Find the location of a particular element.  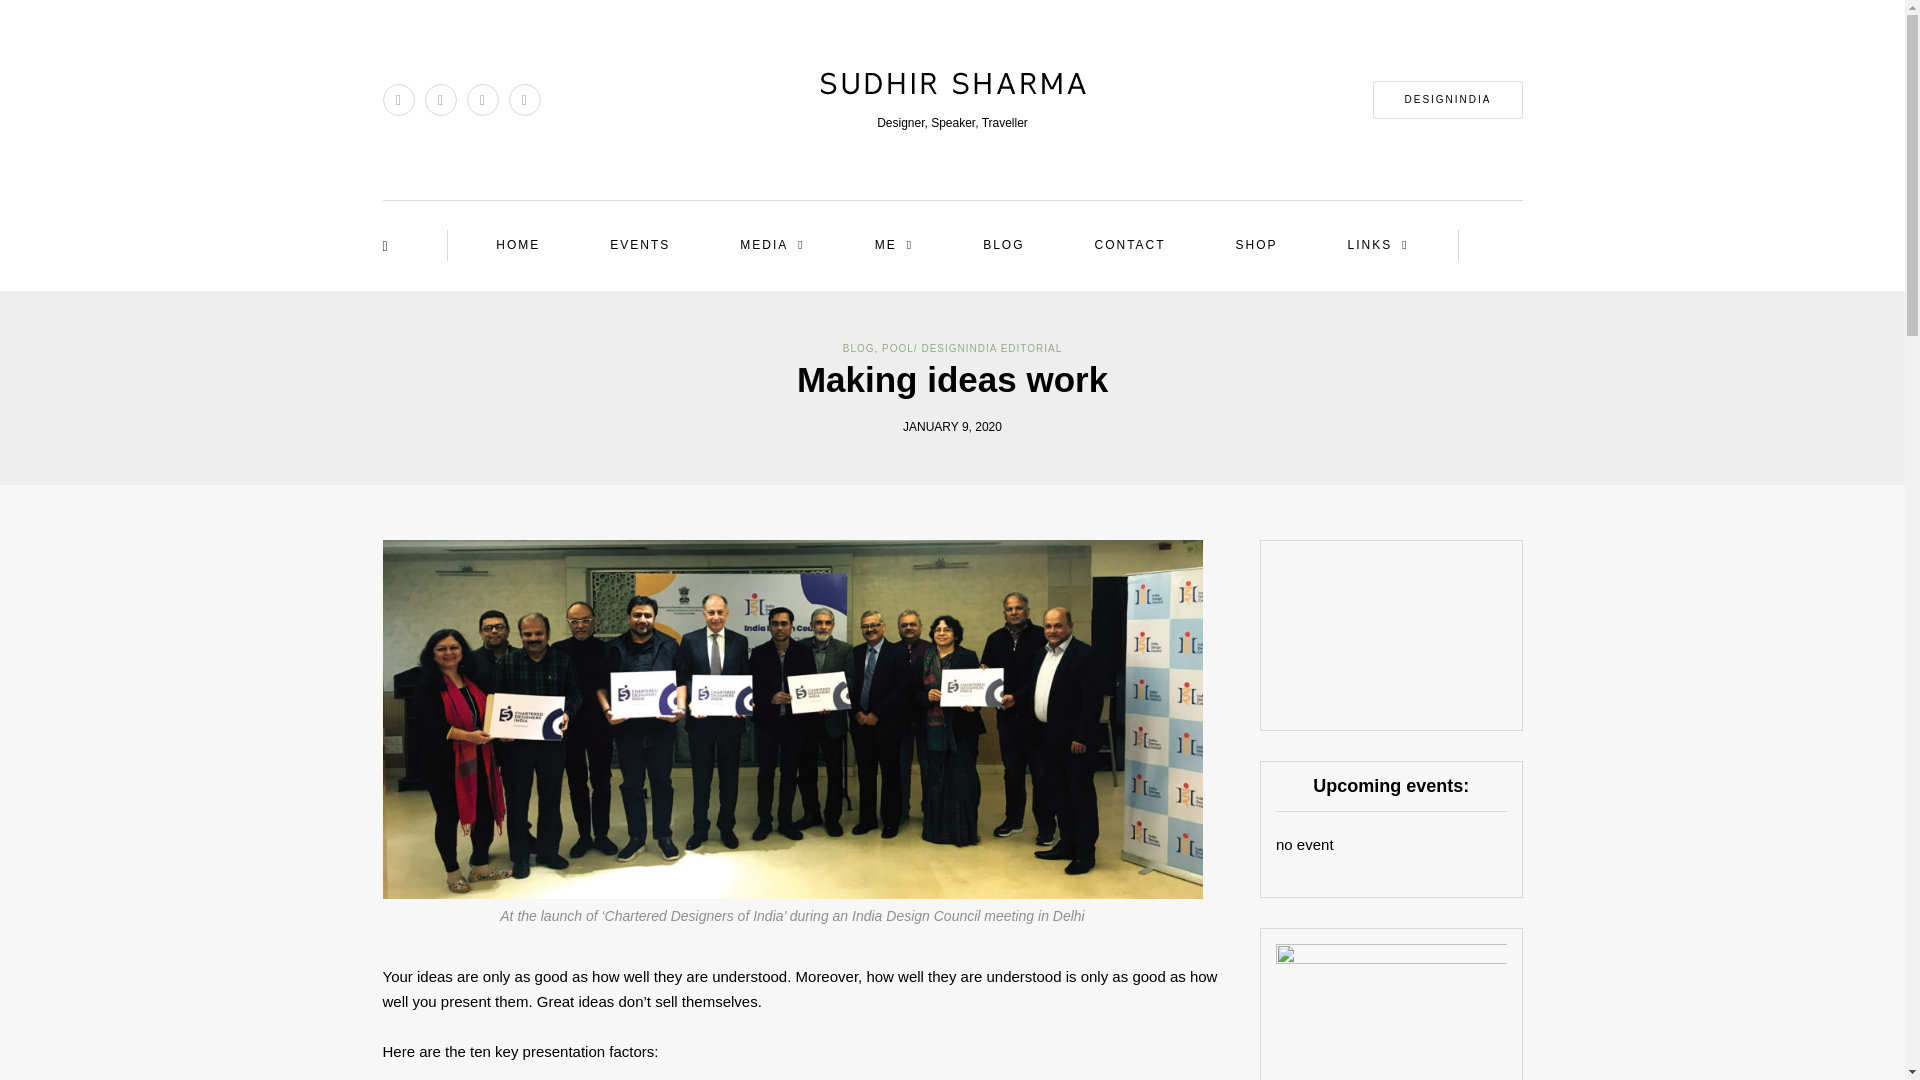

BLOG is located at coordinates (1003, 246).